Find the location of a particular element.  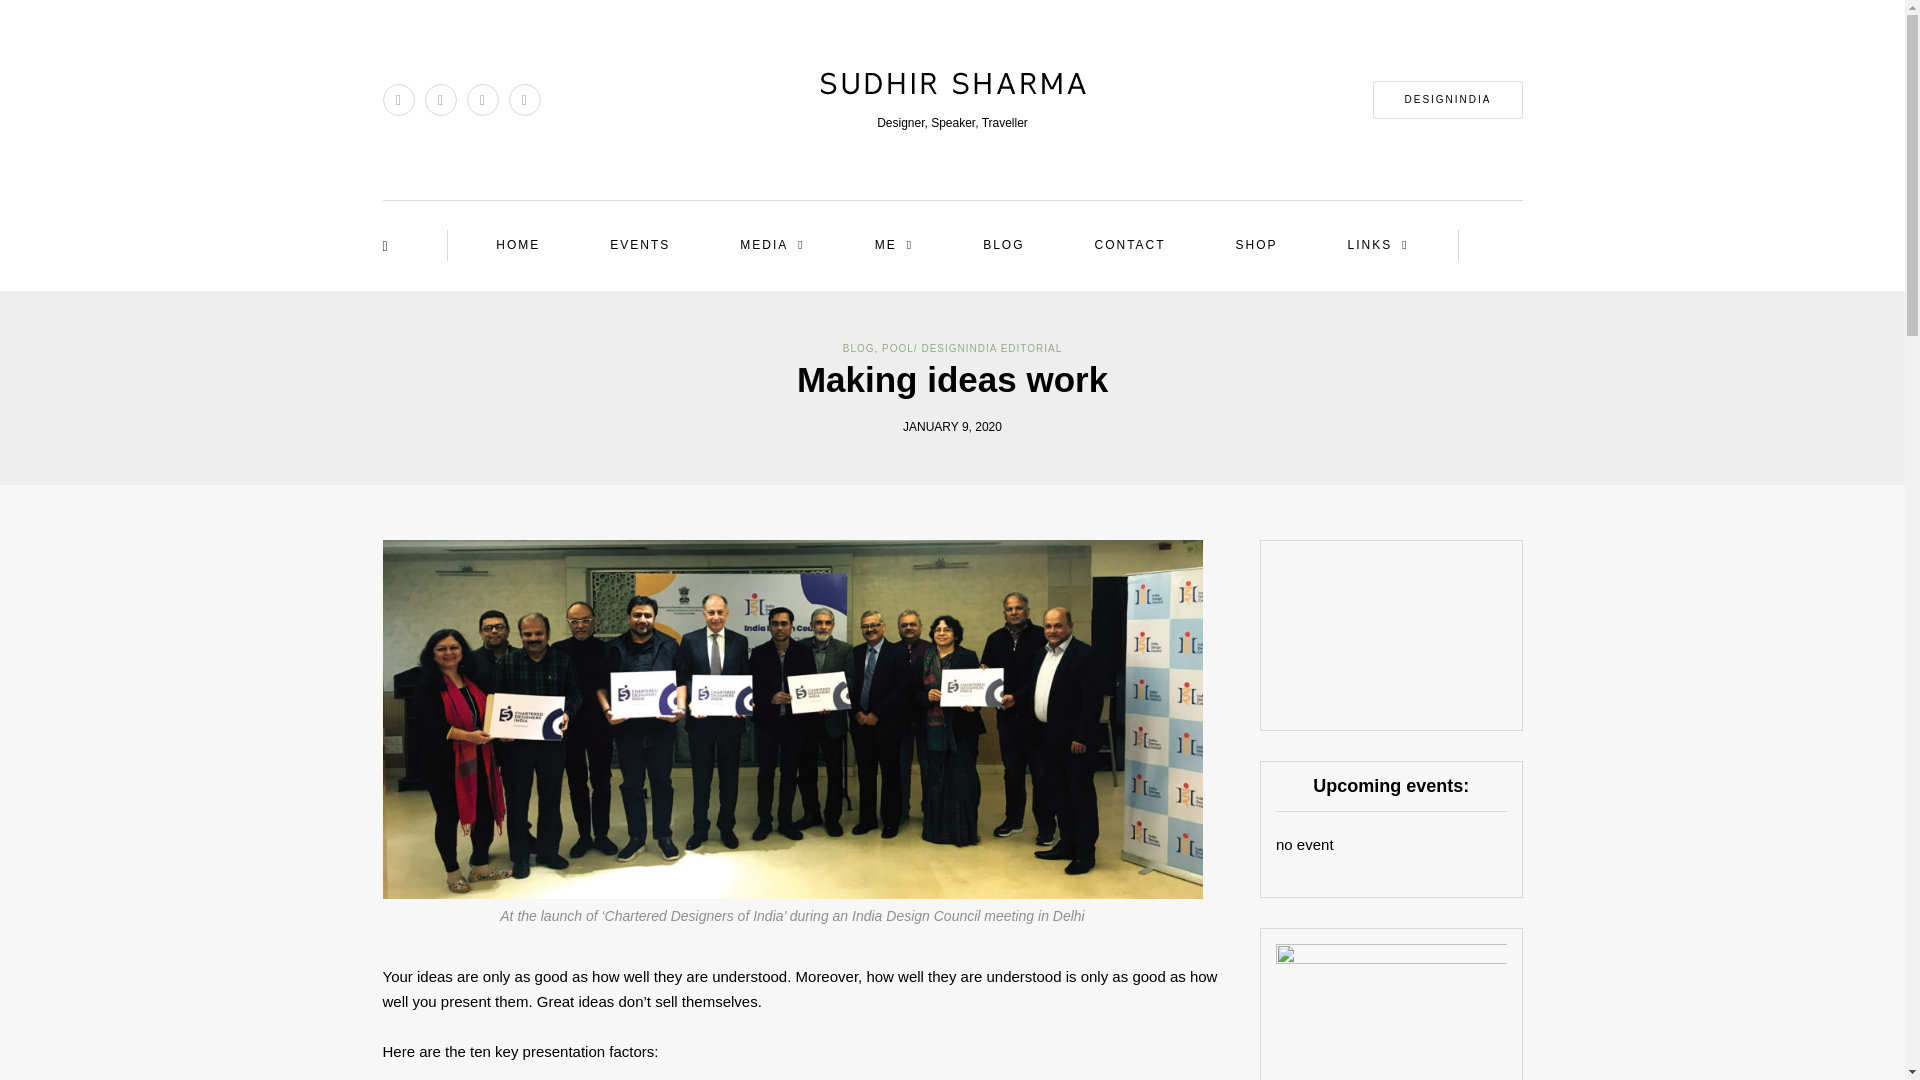

BLOG is located at coordinates (1003, 246).